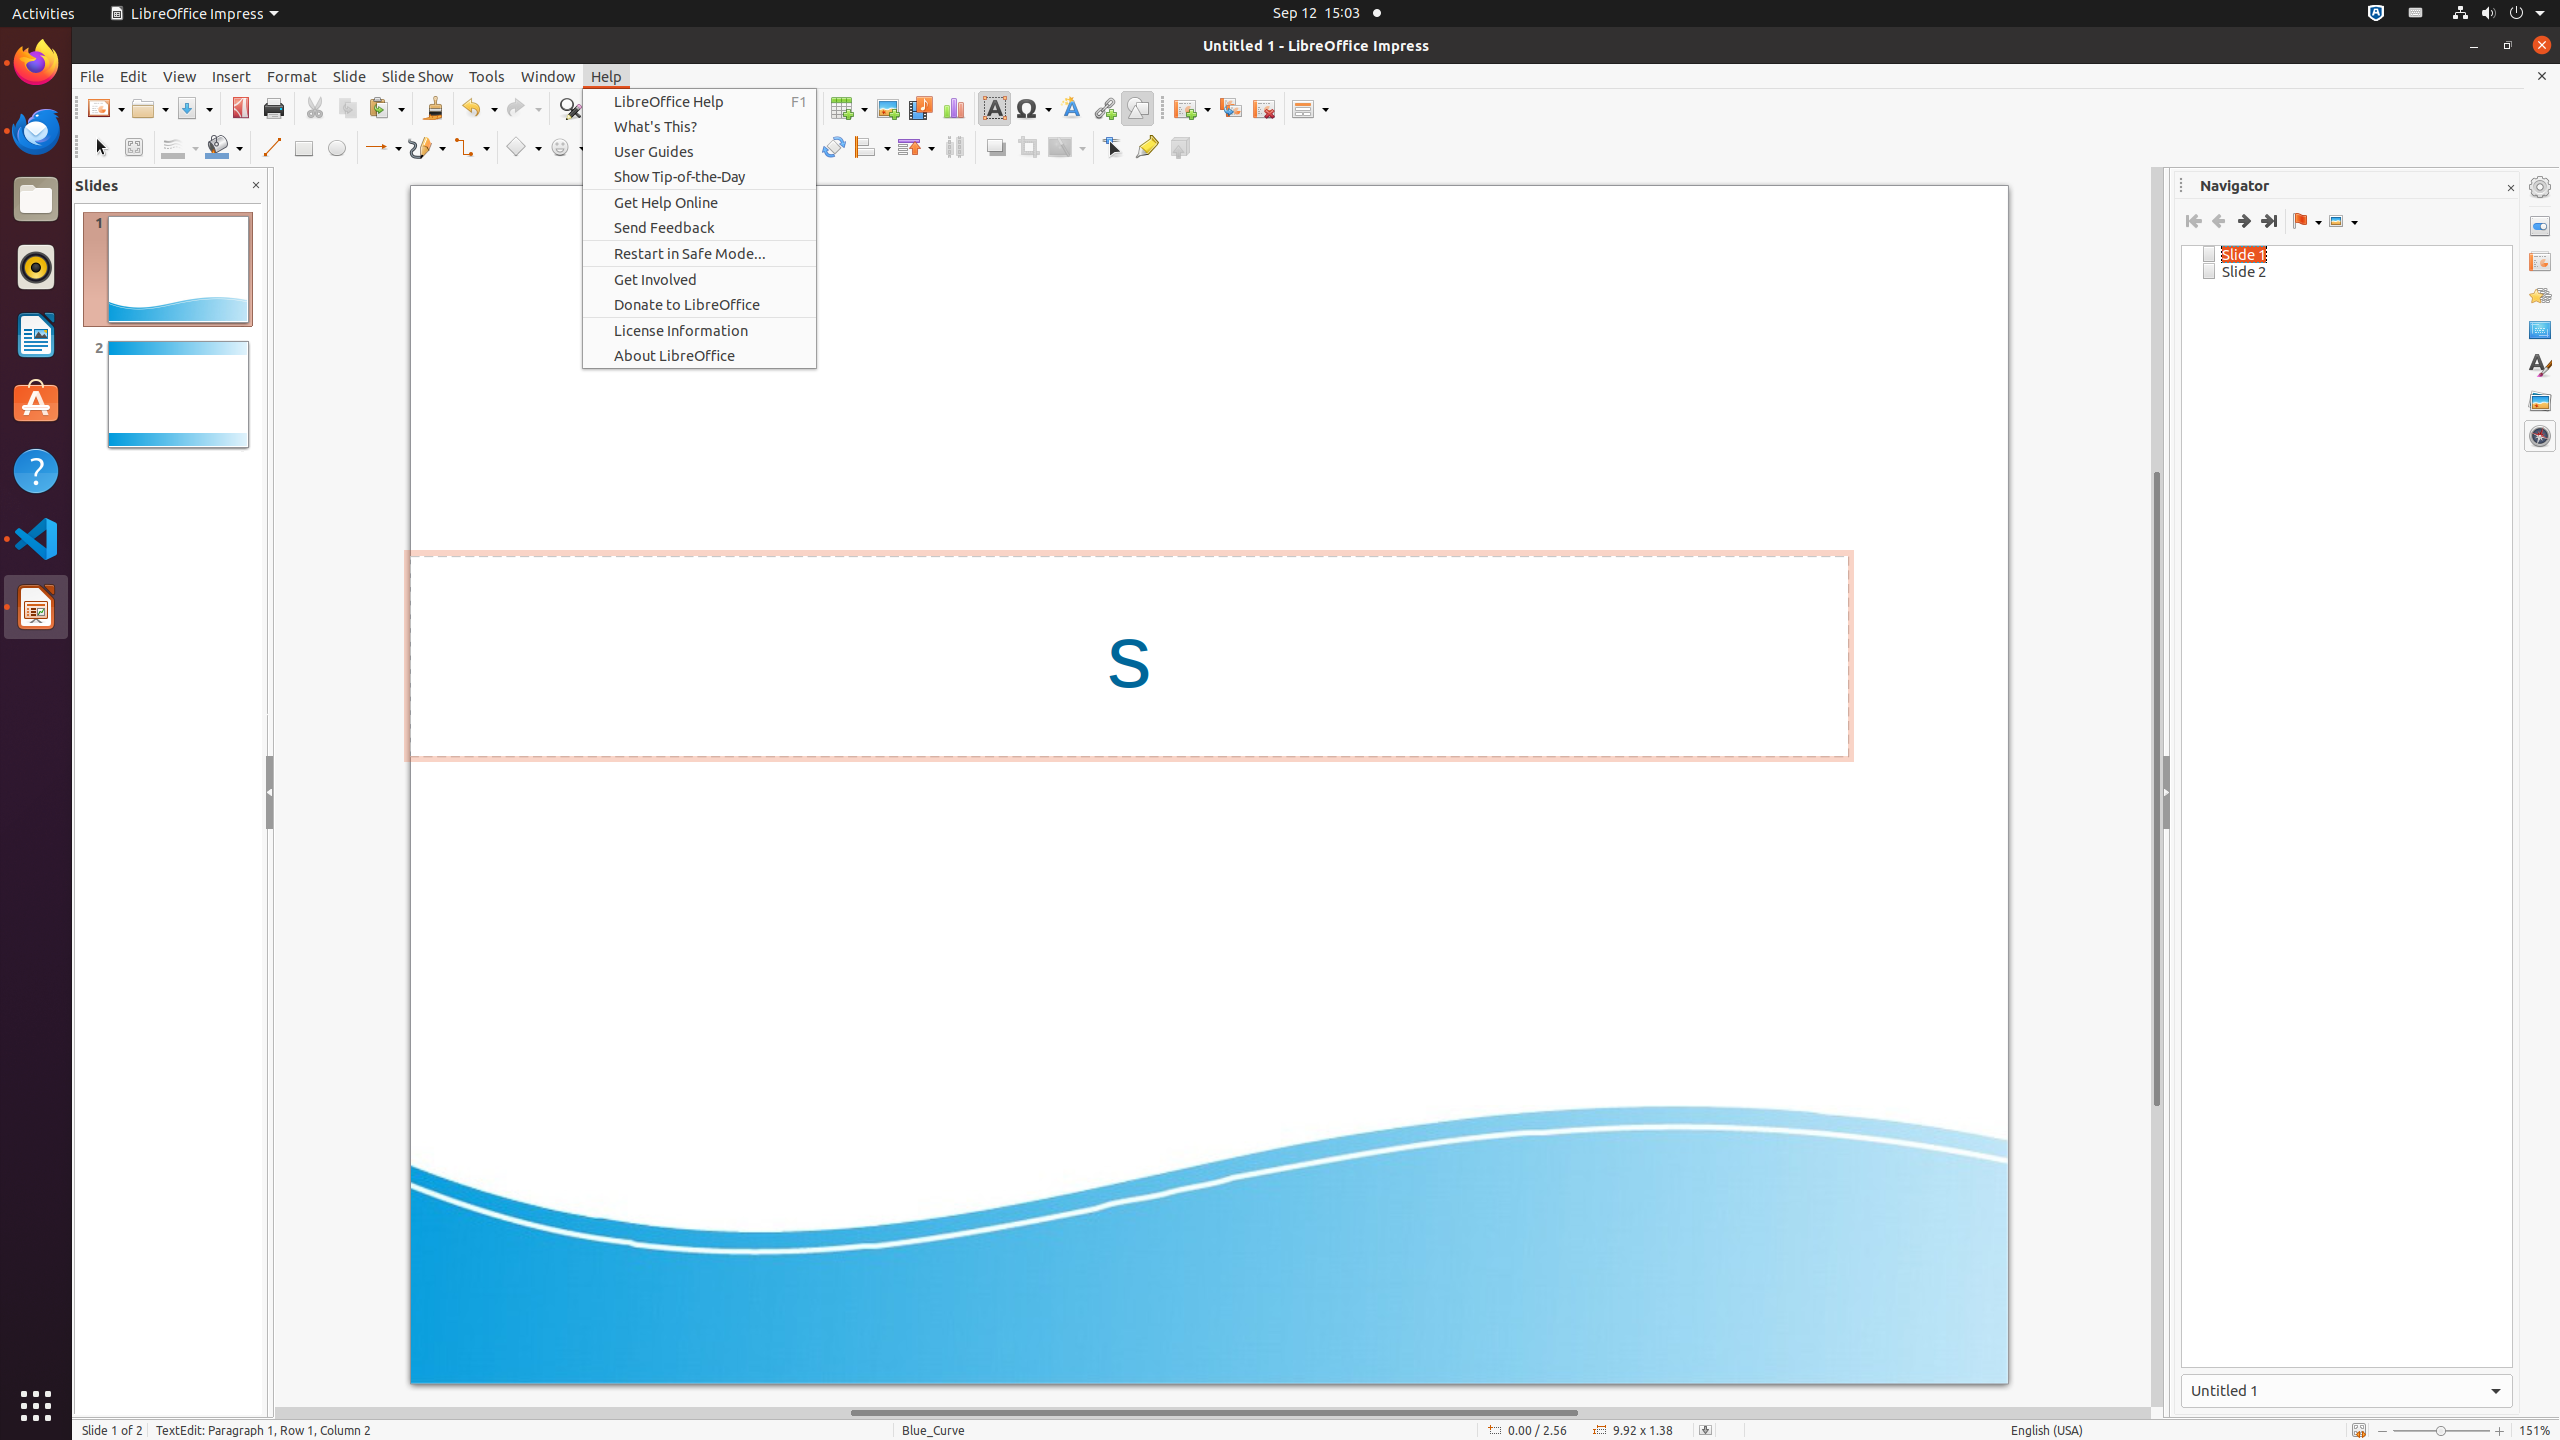 The image size is (2560, 1440). What do you see at coordinates (1213, 1413) in the screenshot?
I see `Horizontal scroll bar` at bounding box center [1213, 1413].